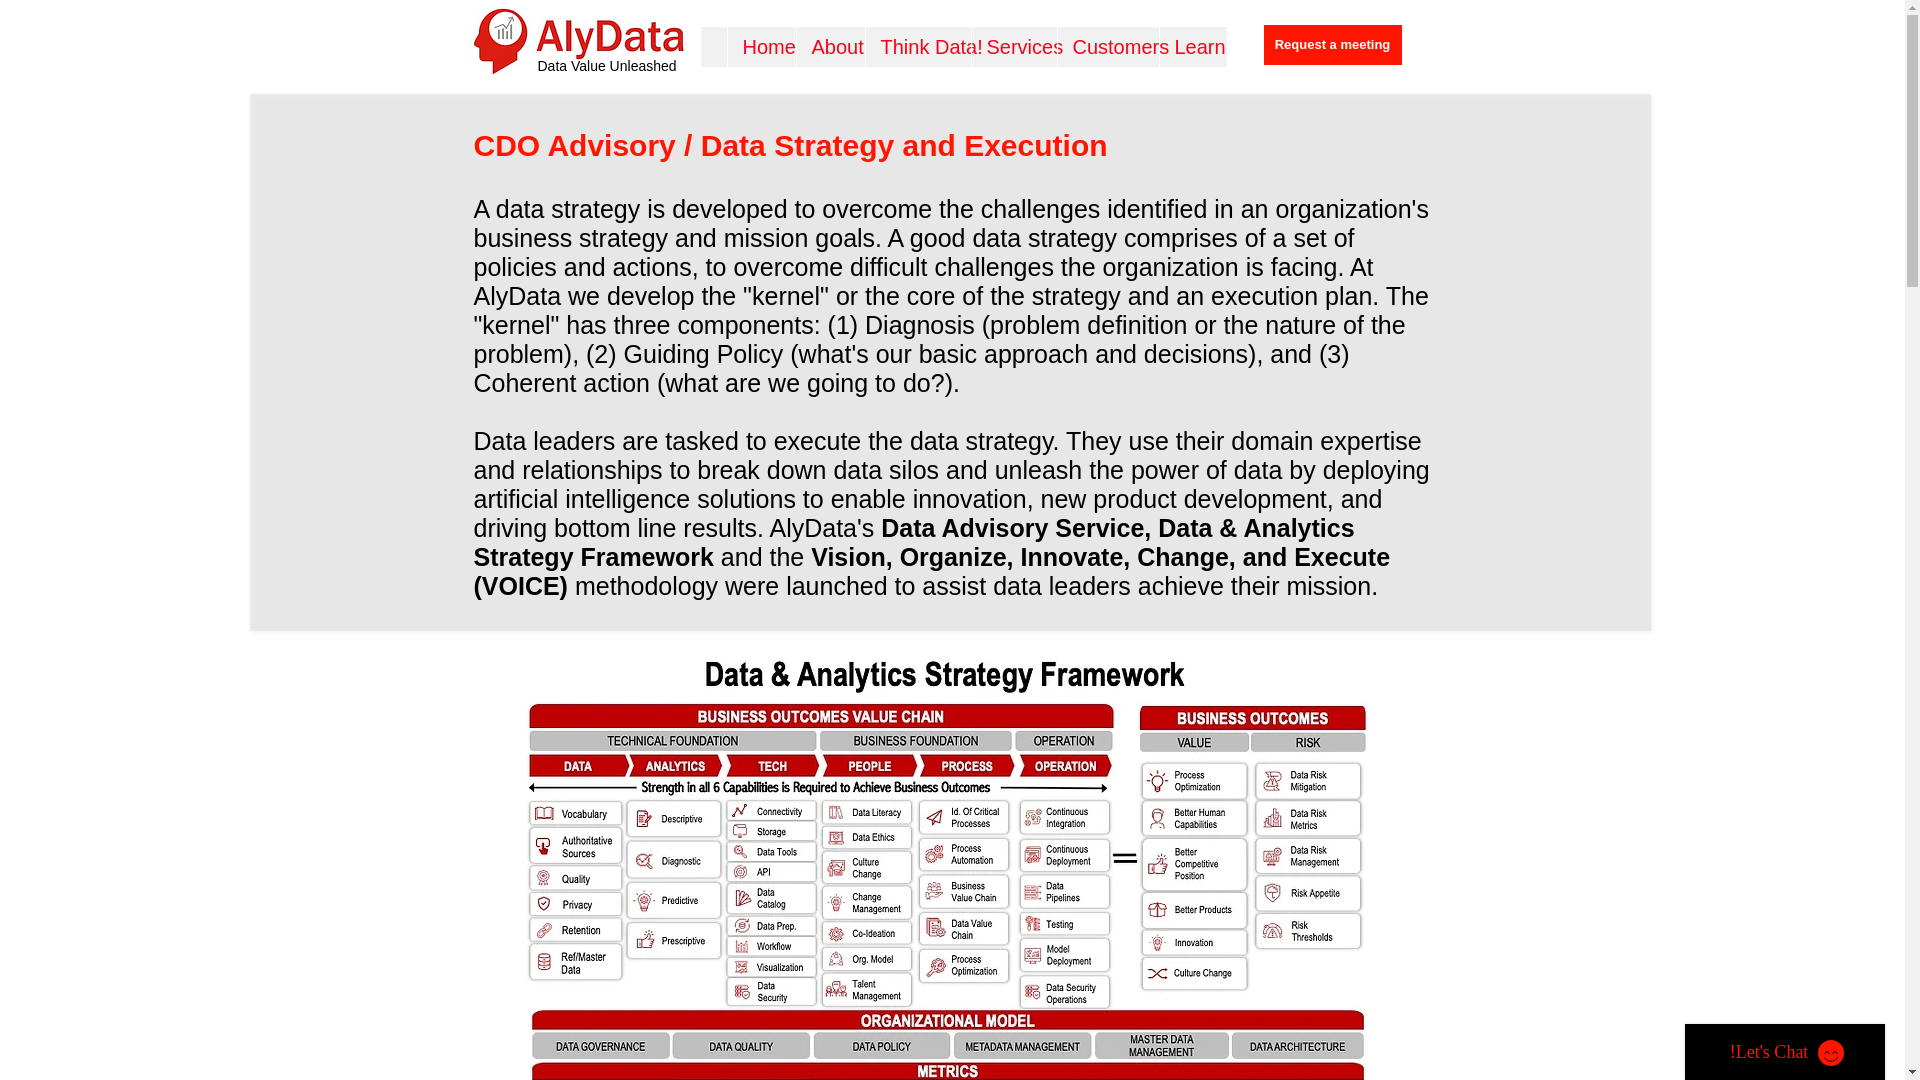 The image size is (1920, 1080). Describe the element at coordinates (1332, 44) in the screenshot. I see `Request a meeting` at that location.